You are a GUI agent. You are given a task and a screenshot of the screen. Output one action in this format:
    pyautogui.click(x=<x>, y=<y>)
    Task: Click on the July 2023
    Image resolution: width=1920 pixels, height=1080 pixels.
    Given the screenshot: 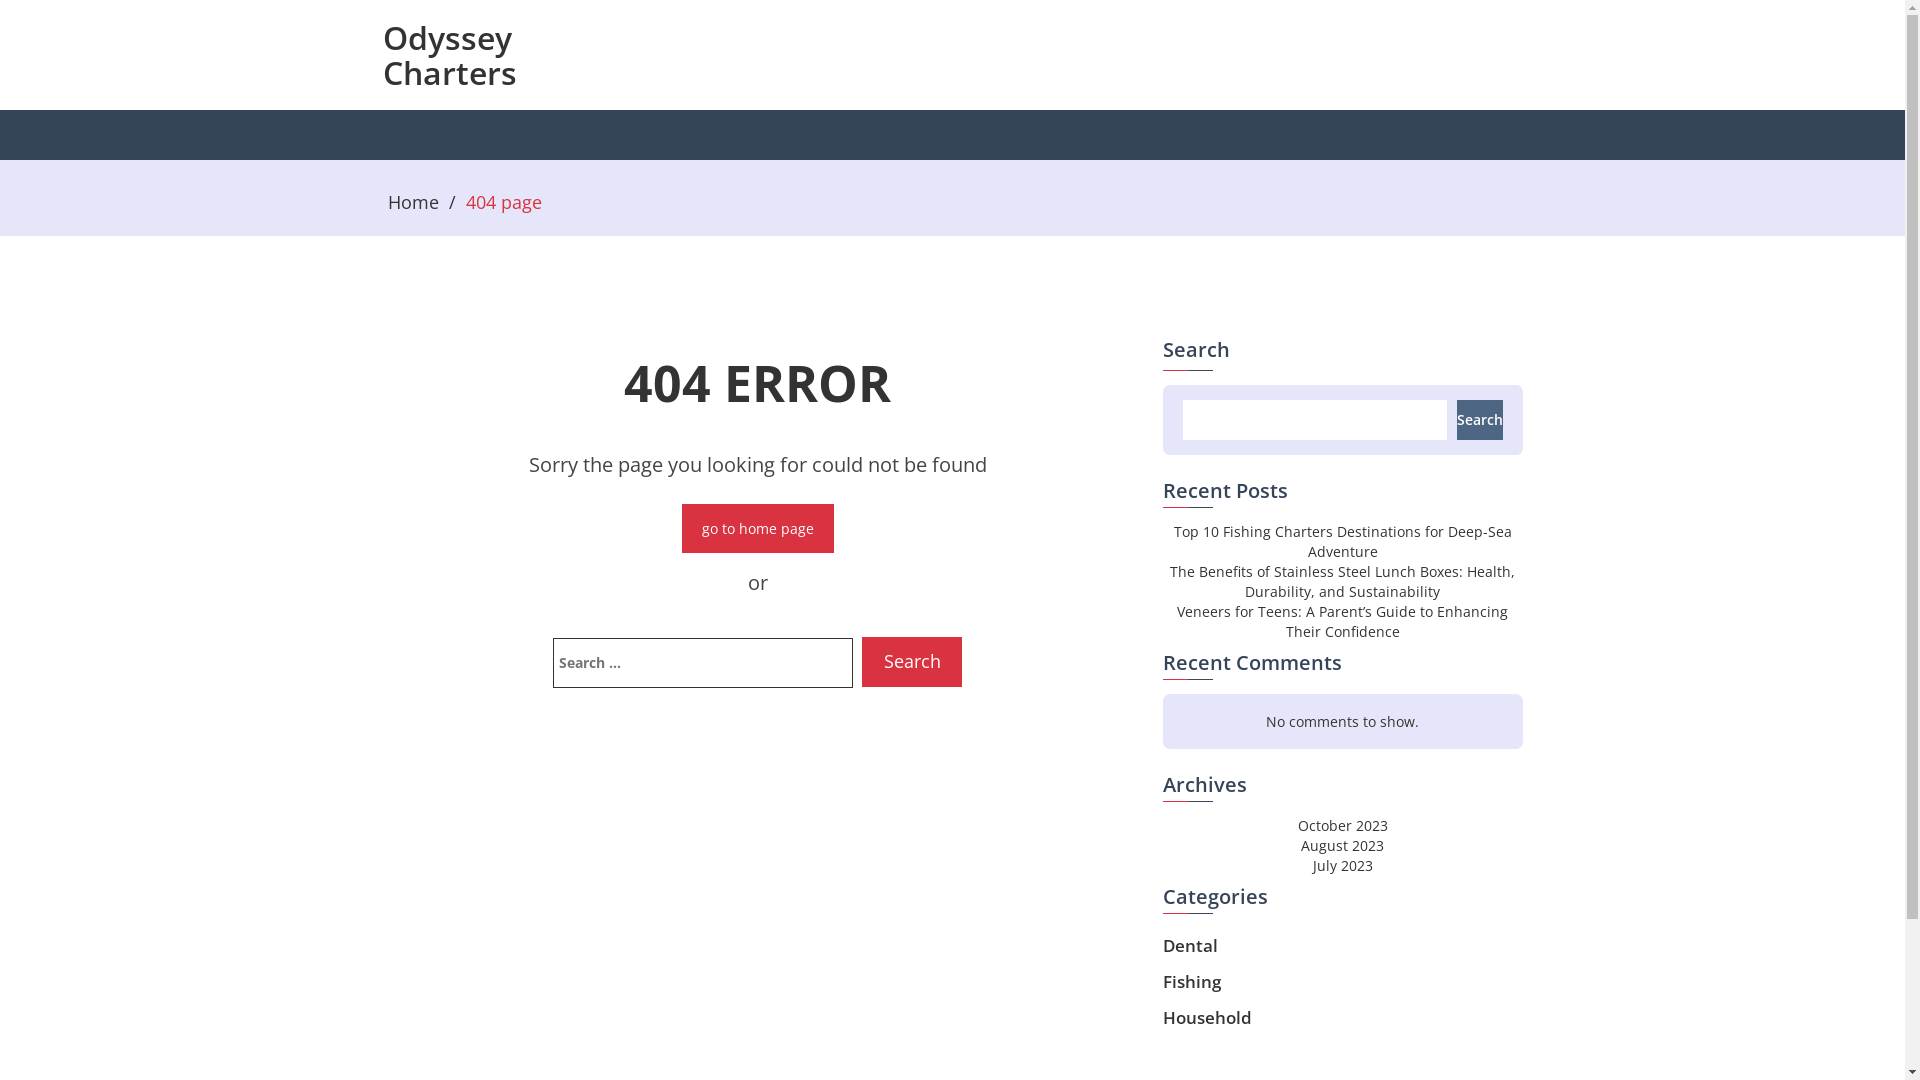 What is the action you would take?
    pyautogui.click(x=1342, y=866)
    